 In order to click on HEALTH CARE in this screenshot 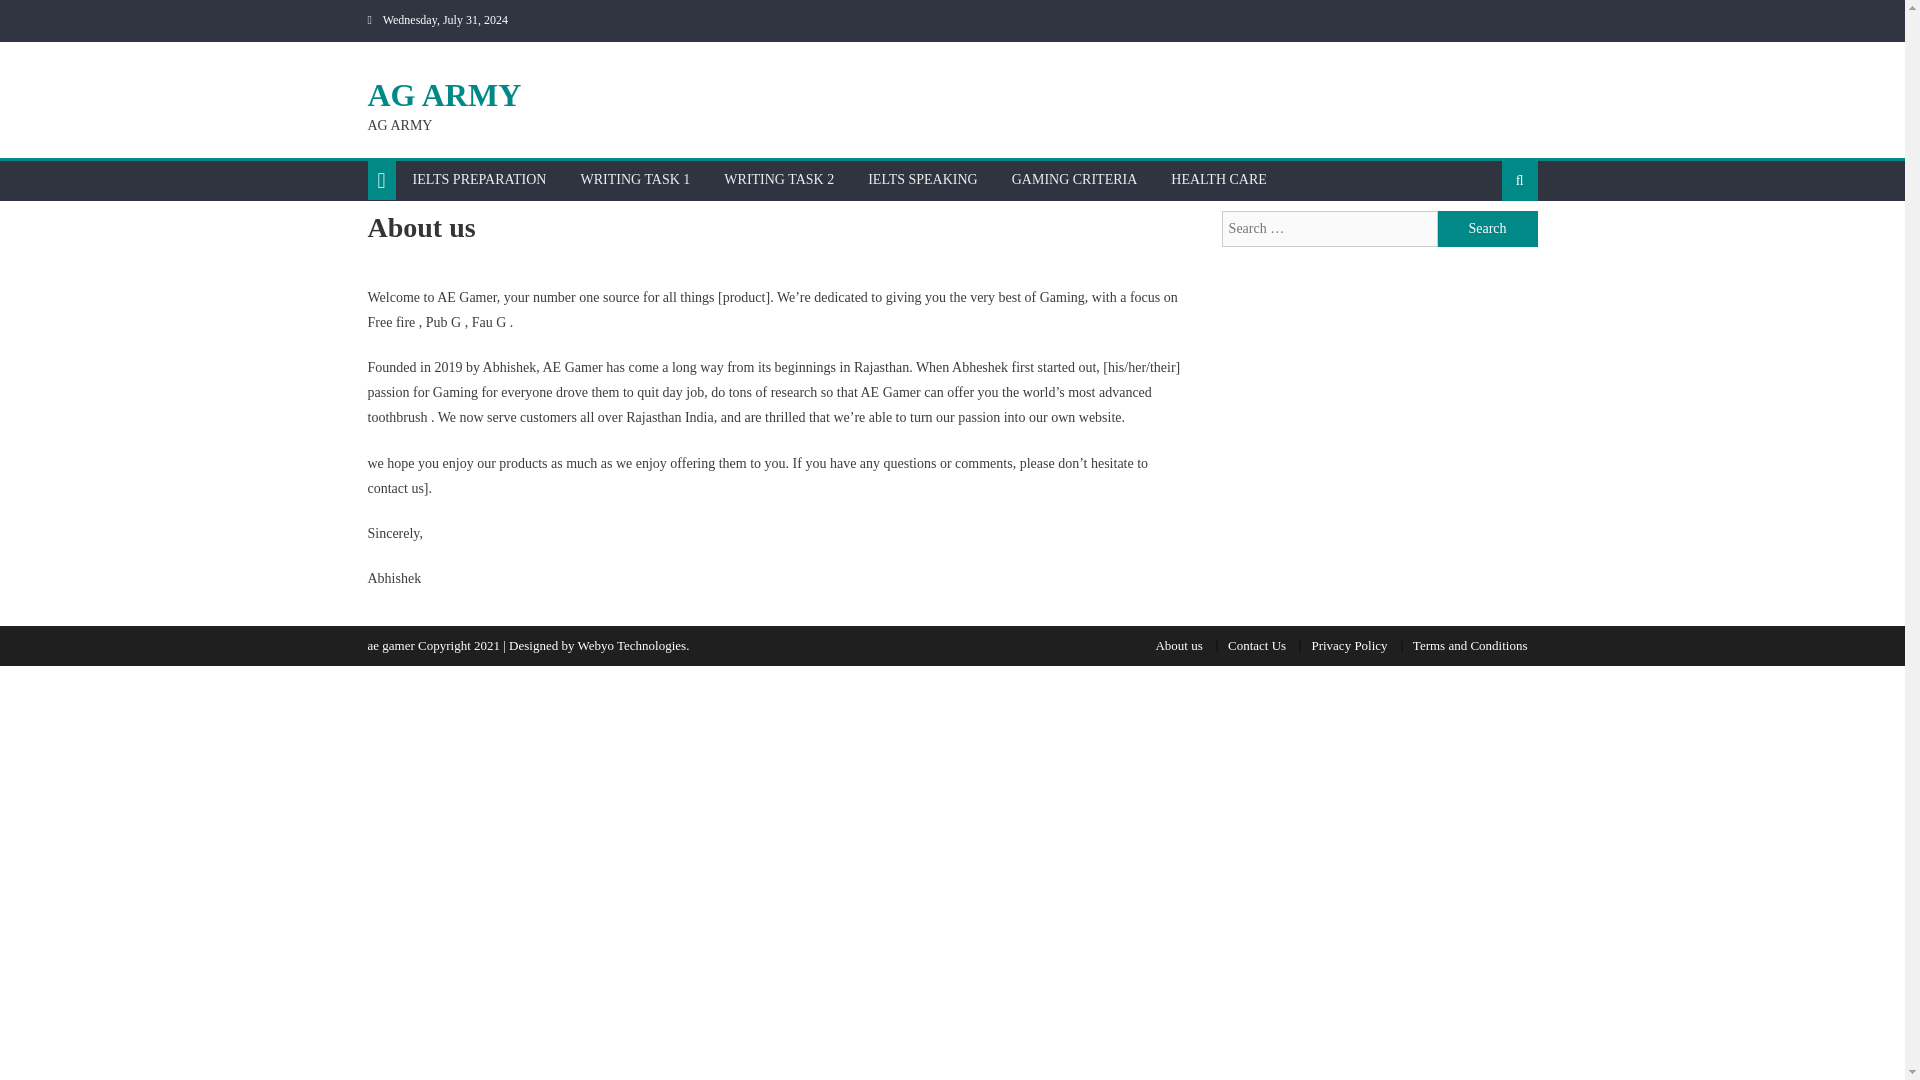, I will do `click(1218, 179)`.